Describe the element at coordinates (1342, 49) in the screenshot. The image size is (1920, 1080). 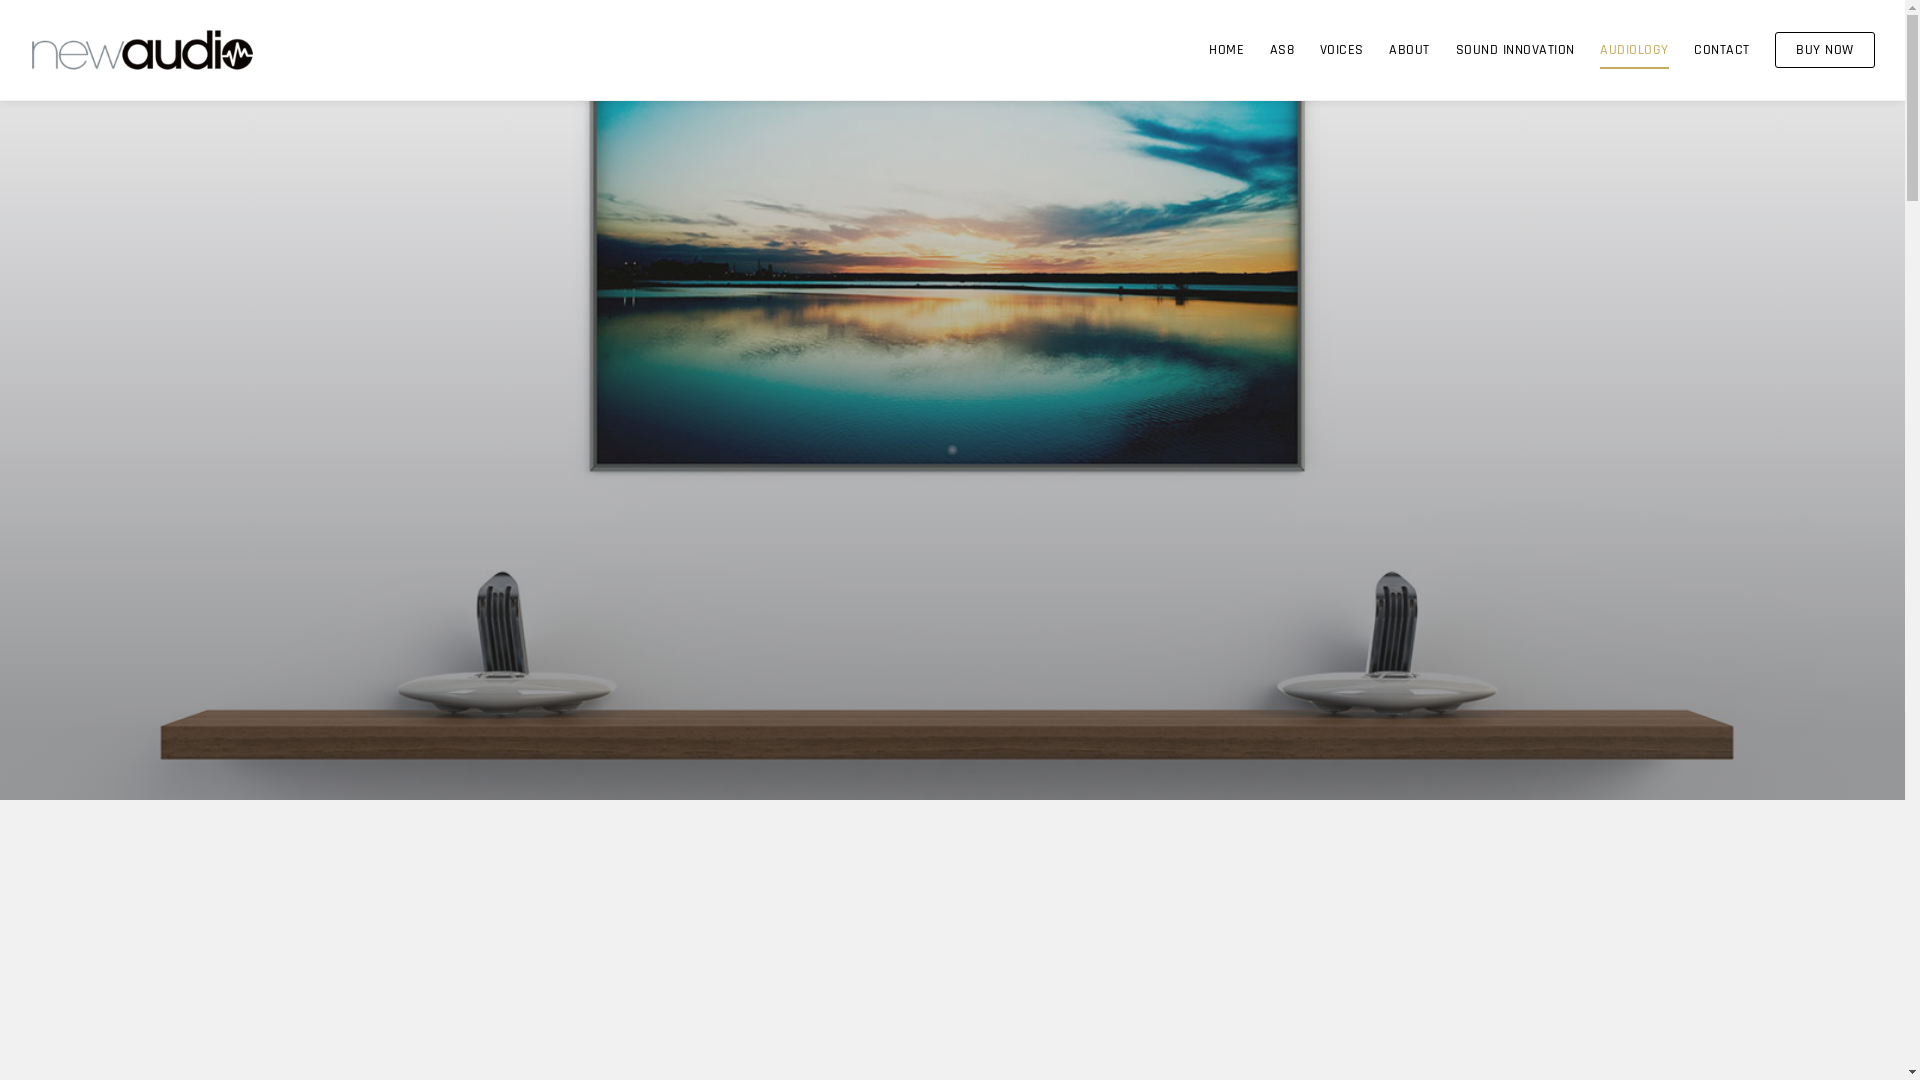
I see `VOICES` at that location.